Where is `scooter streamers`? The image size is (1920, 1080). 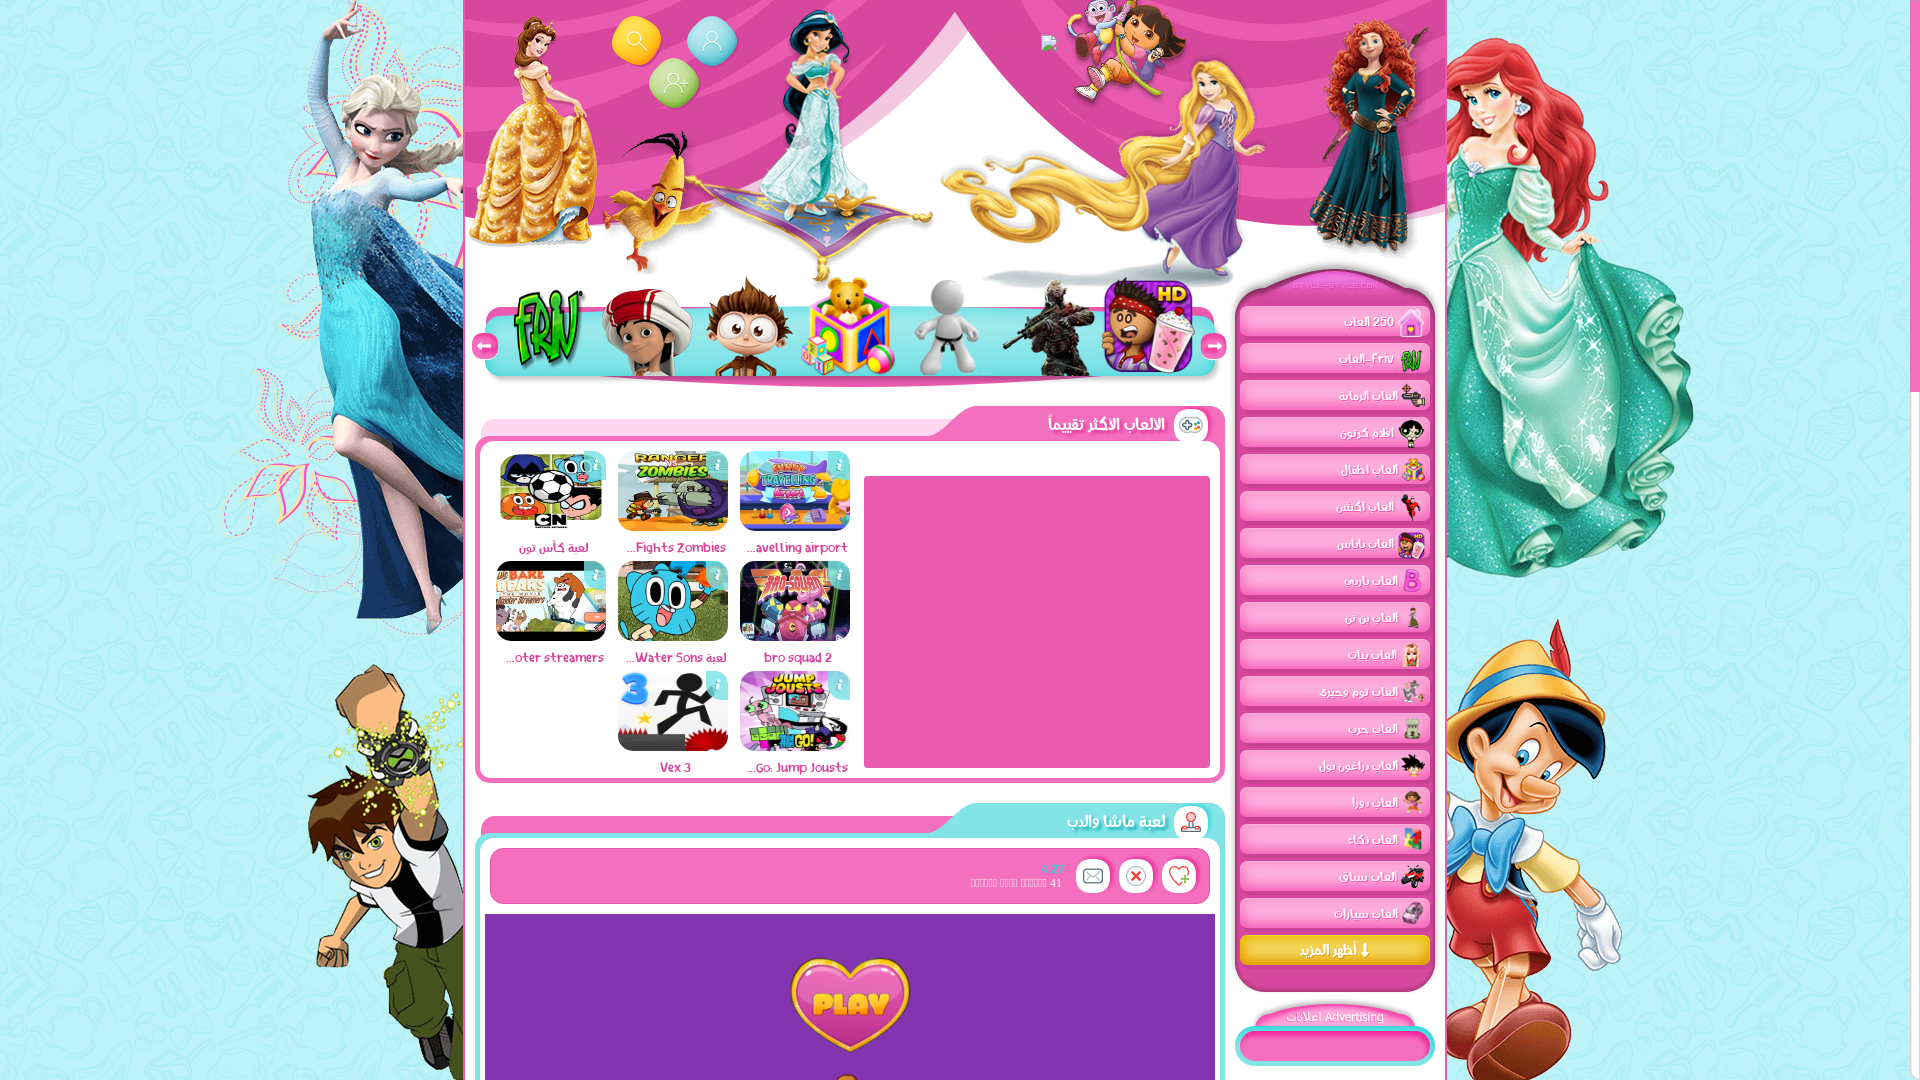 scooter streamers is located at coordinates (554, 657).